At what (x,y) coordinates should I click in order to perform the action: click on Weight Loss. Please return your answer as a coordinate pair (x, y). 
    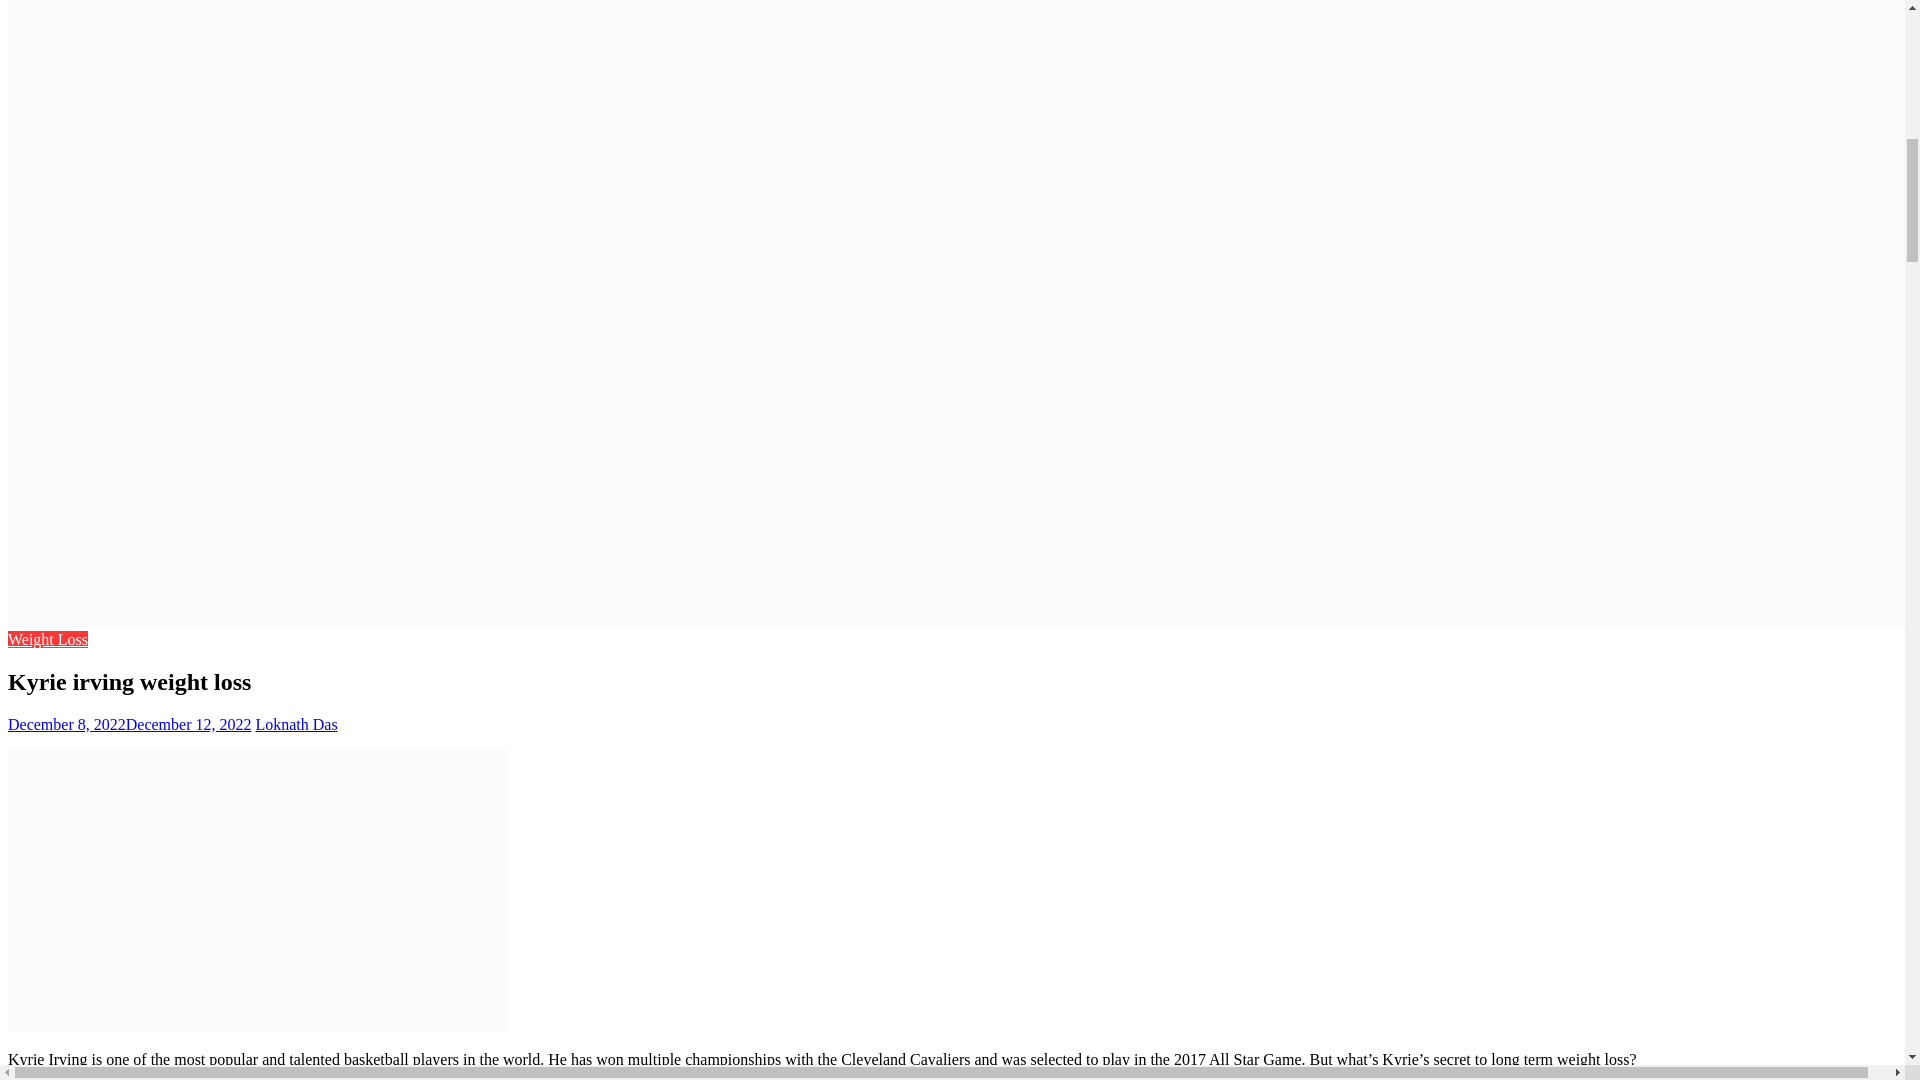
    Looking at the image, I should click on (48, 639).